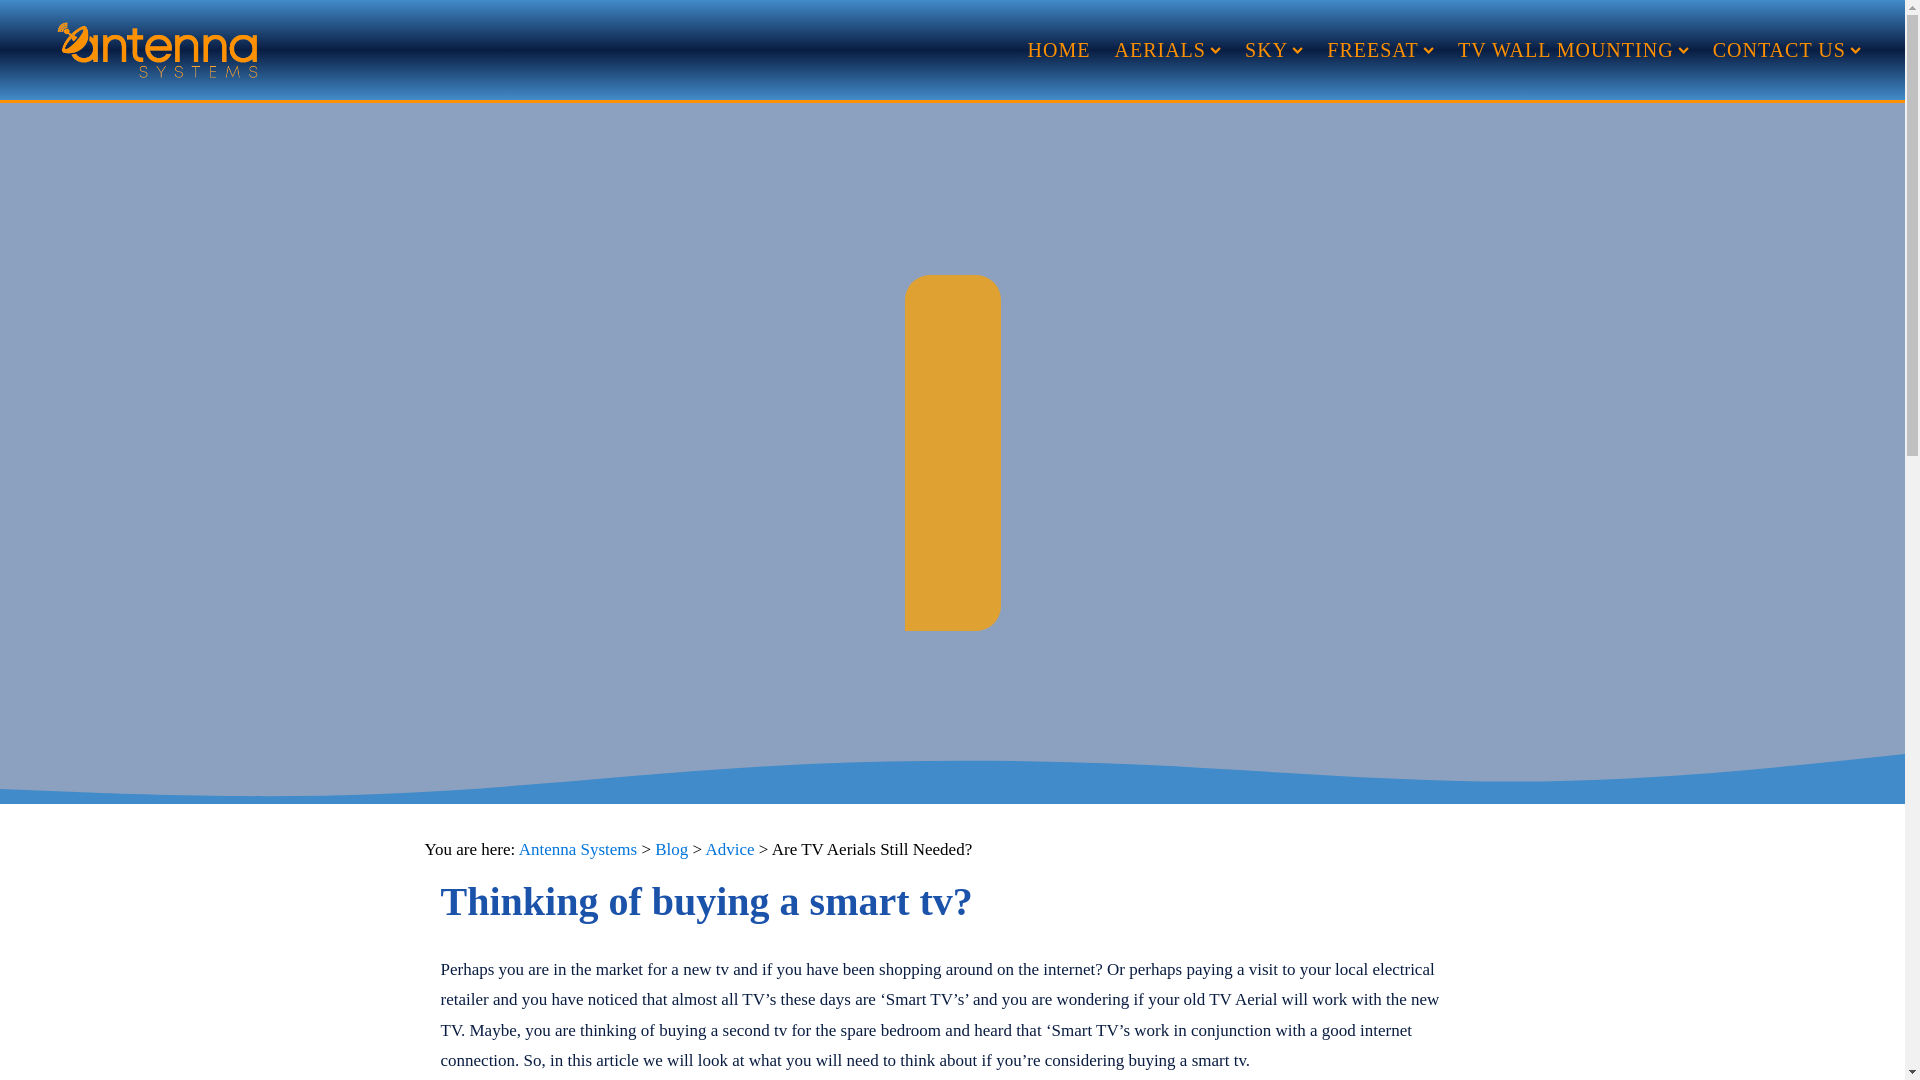 Image resolution: width=1920 pixels, height=1080 pixels. What do you see at coordinates (670, 849) in the screenshot?
I see `Blog` at bounding box center [670, 849].